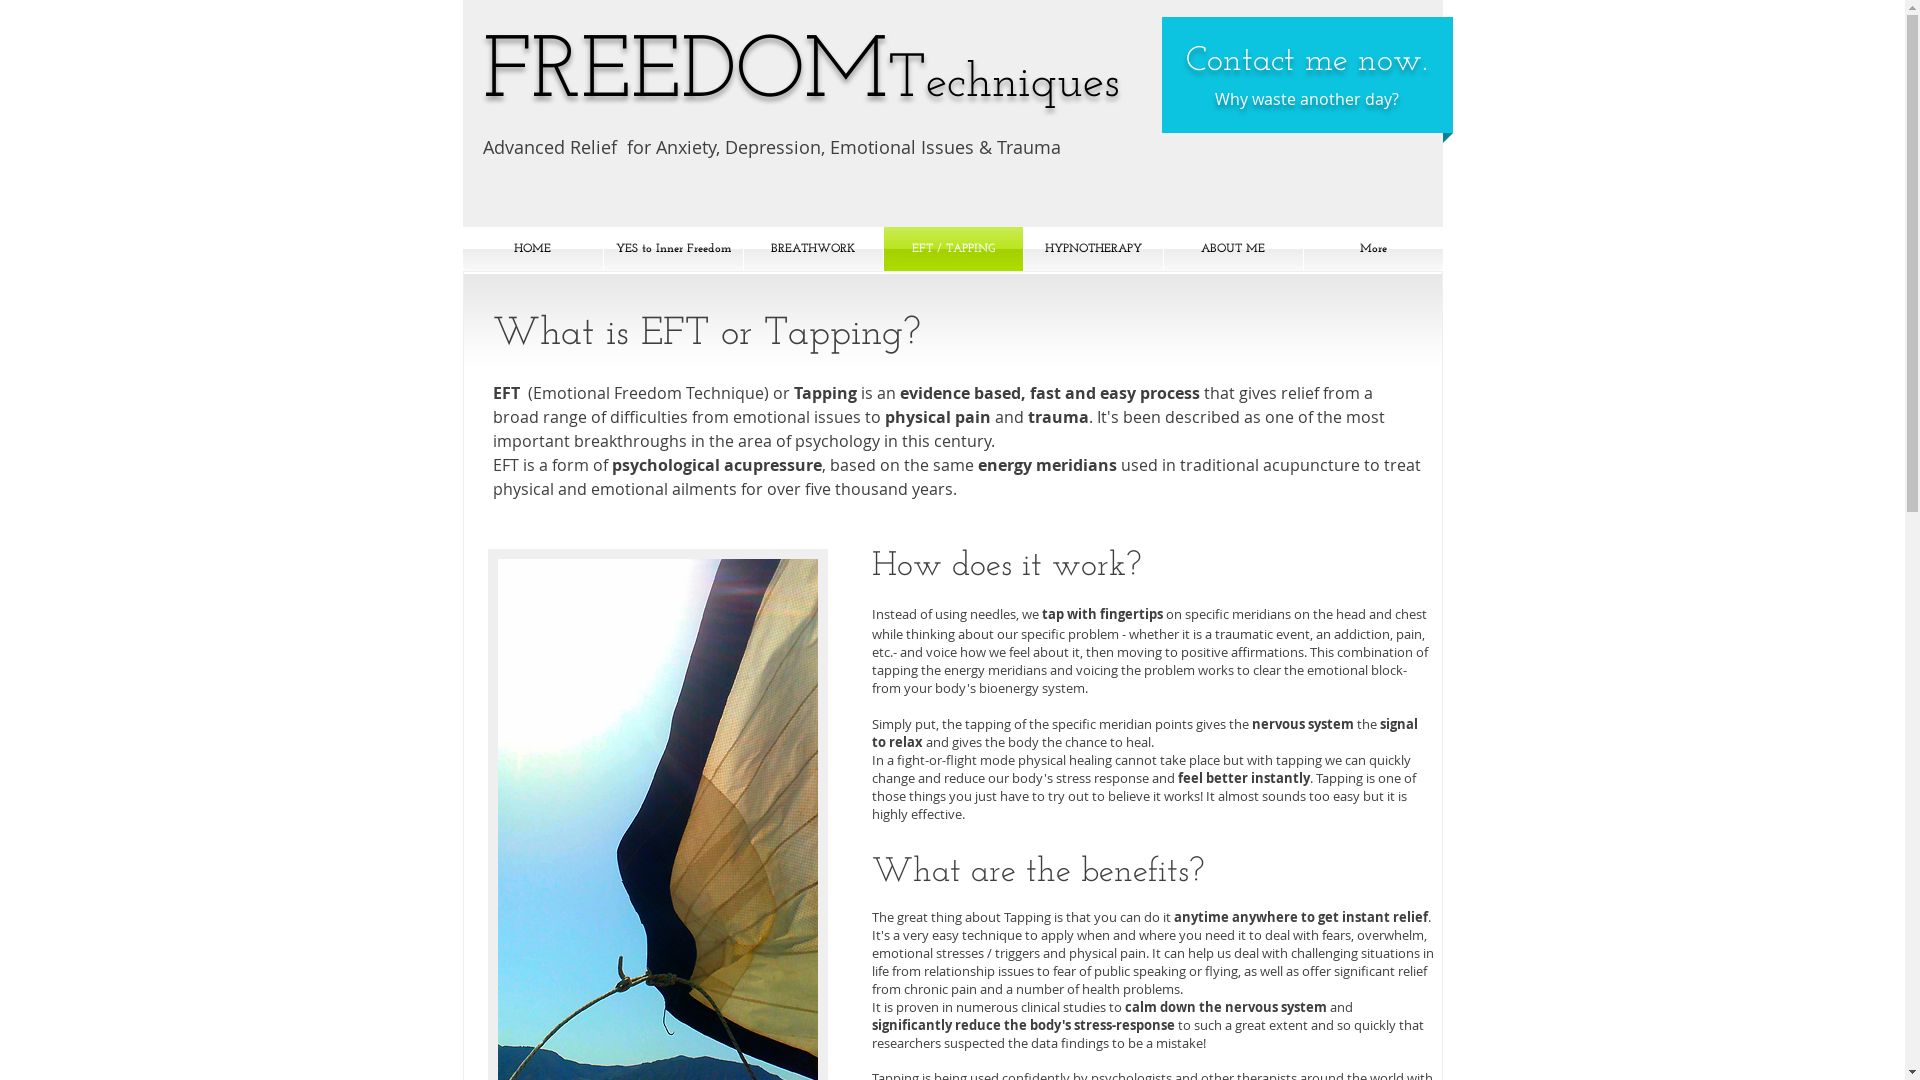 The width and height of the screenshot is (1920, 1080). I want to click on BREATHWORK, so click(814, 249).